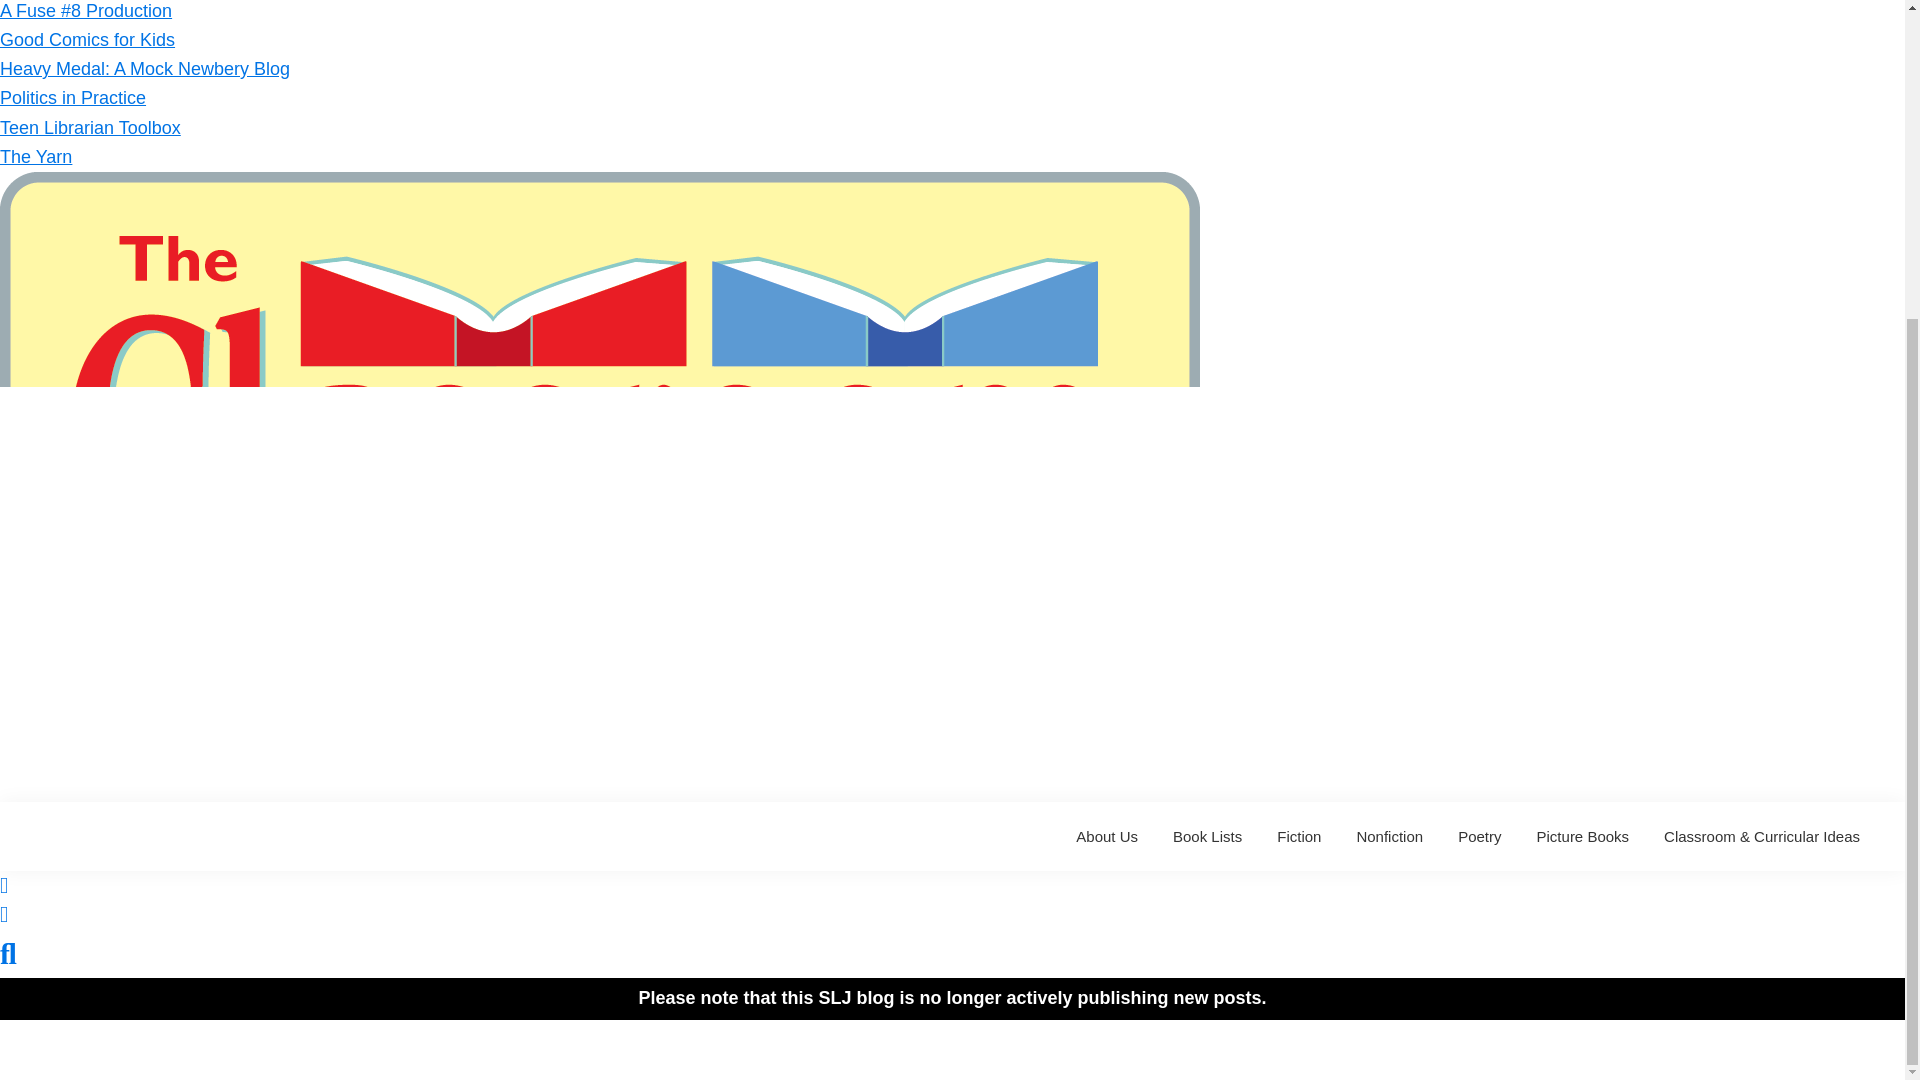 The image size is (1920, 1080). I want to click on The Yarn, so click(36, 156).